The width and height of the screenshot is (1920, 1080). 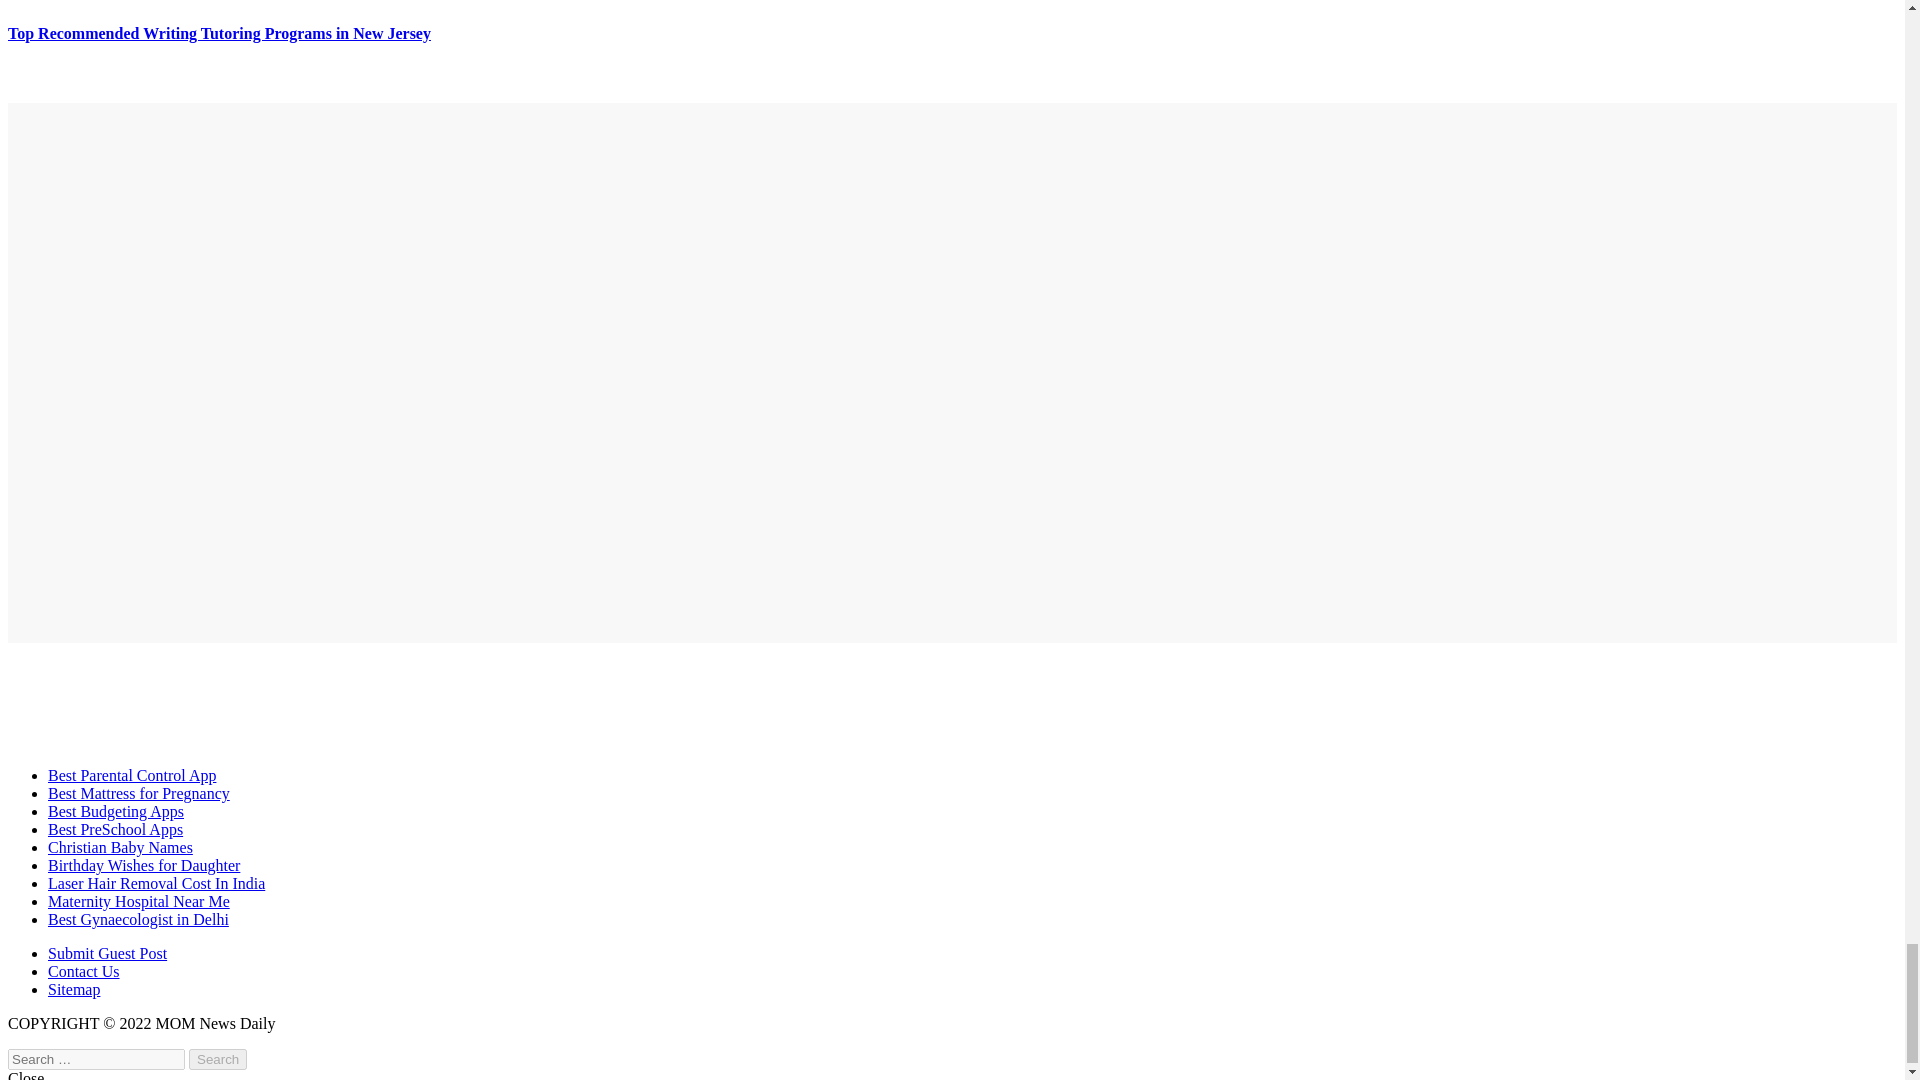 What do you see at coordinates (614, 370) in the screenshot?
I see `pinterest` at bounding box center [614, 370].